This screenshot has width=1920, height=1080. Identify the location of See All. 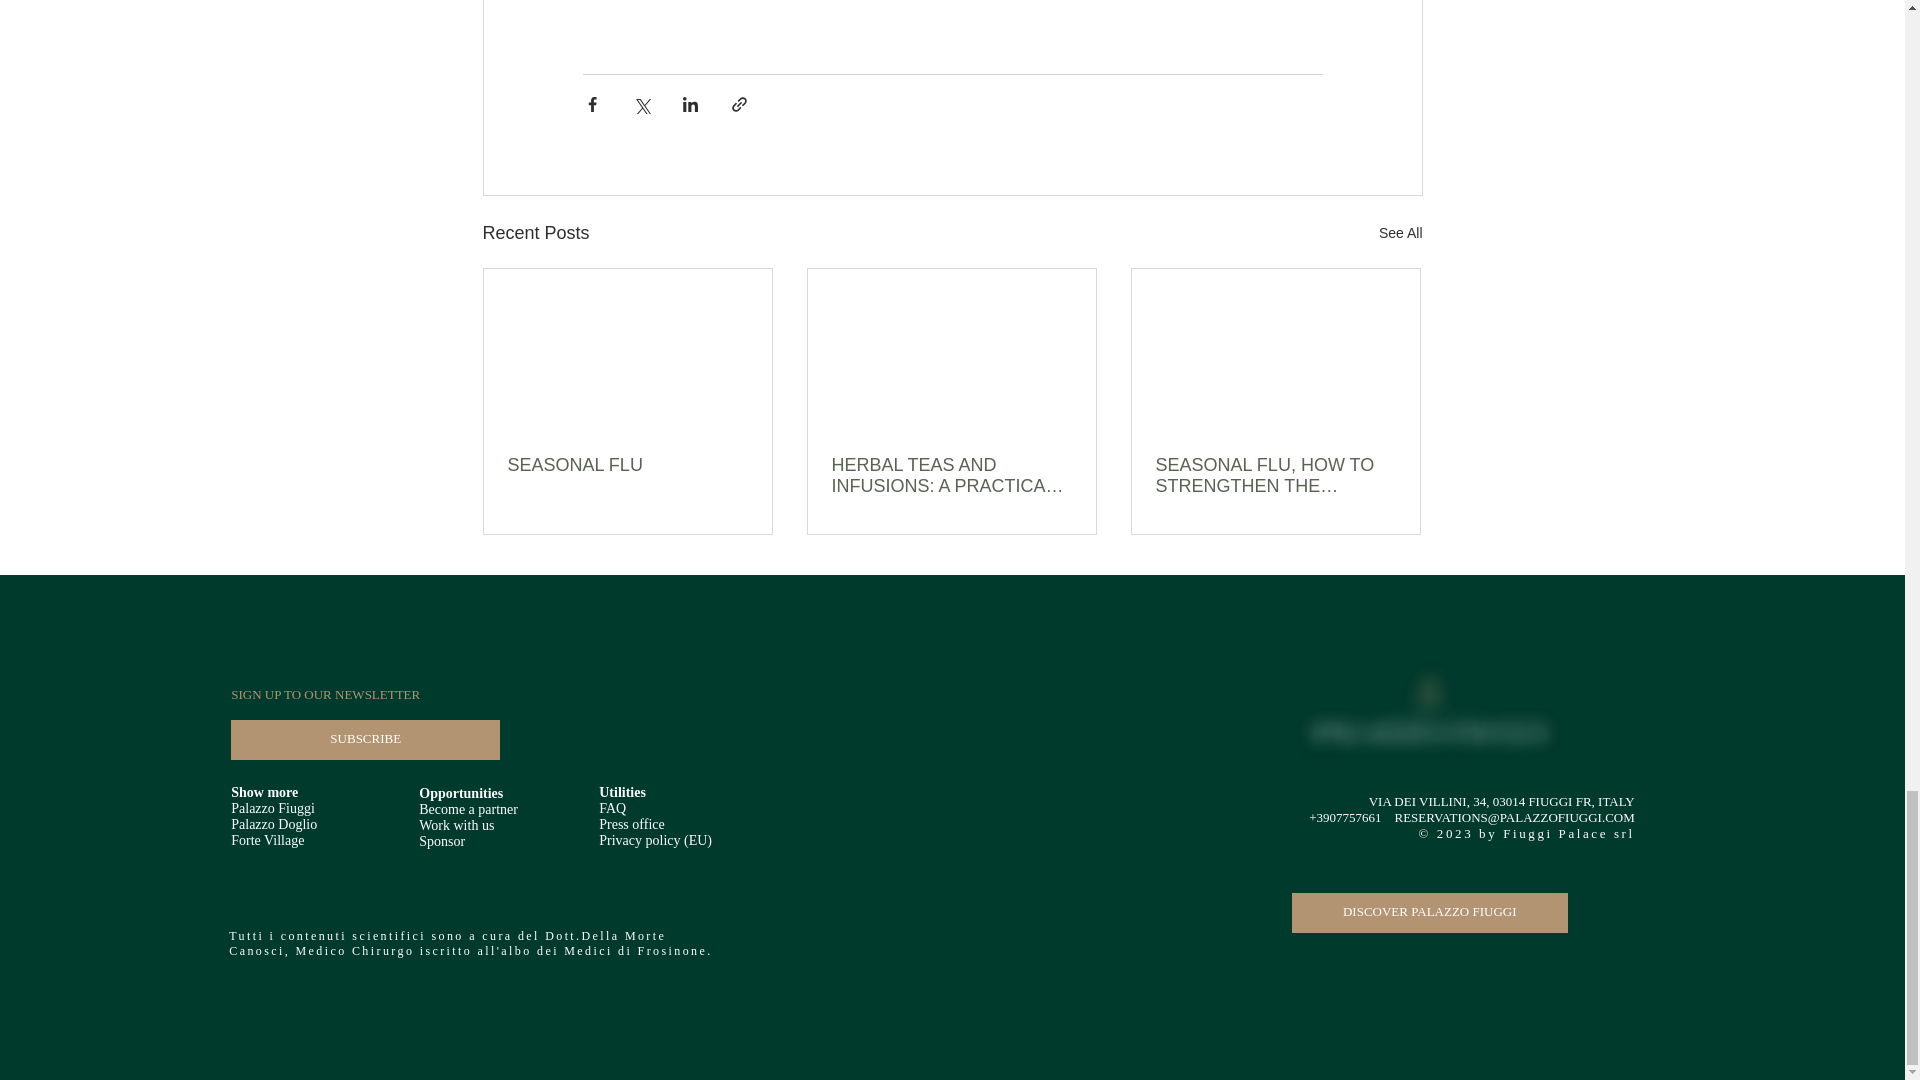
(1400, 234).